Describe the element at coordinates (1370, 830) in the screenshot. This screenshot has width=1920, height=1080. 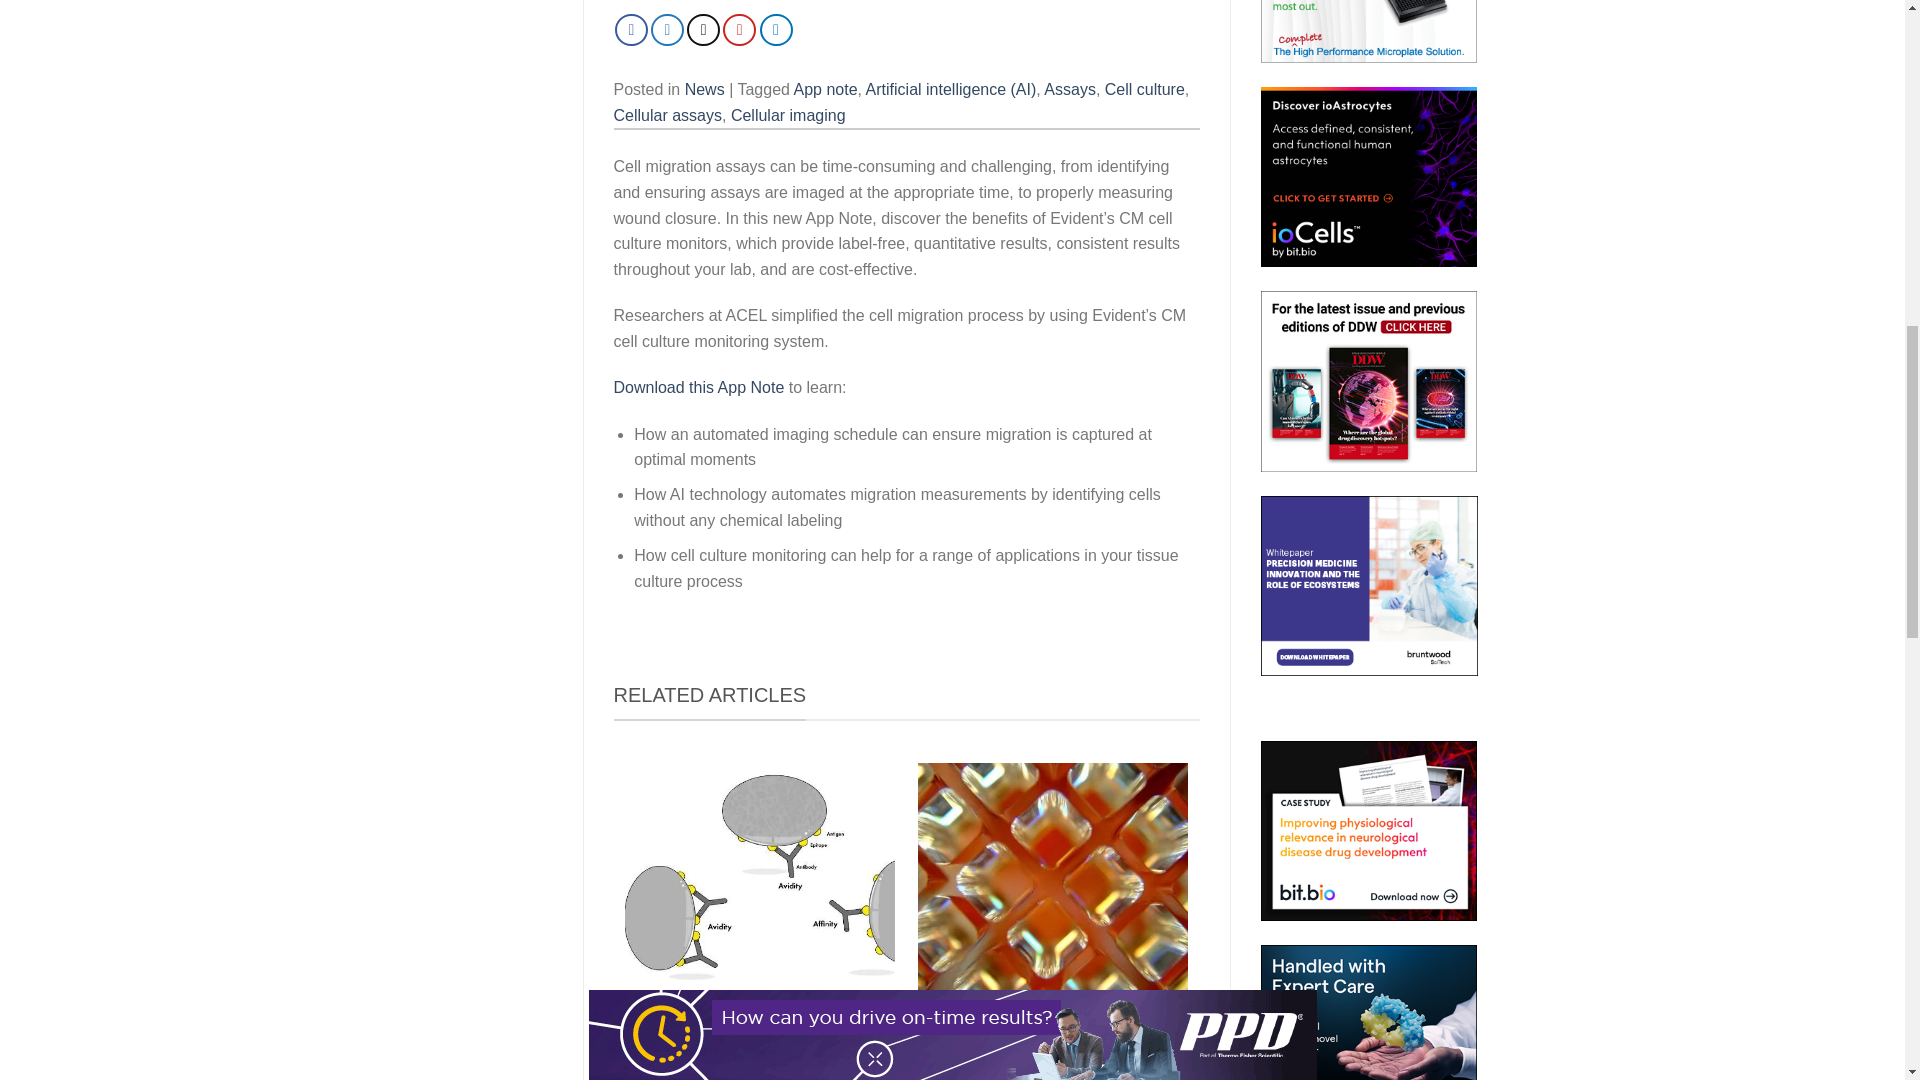
I see `Download Case Study` at that location.